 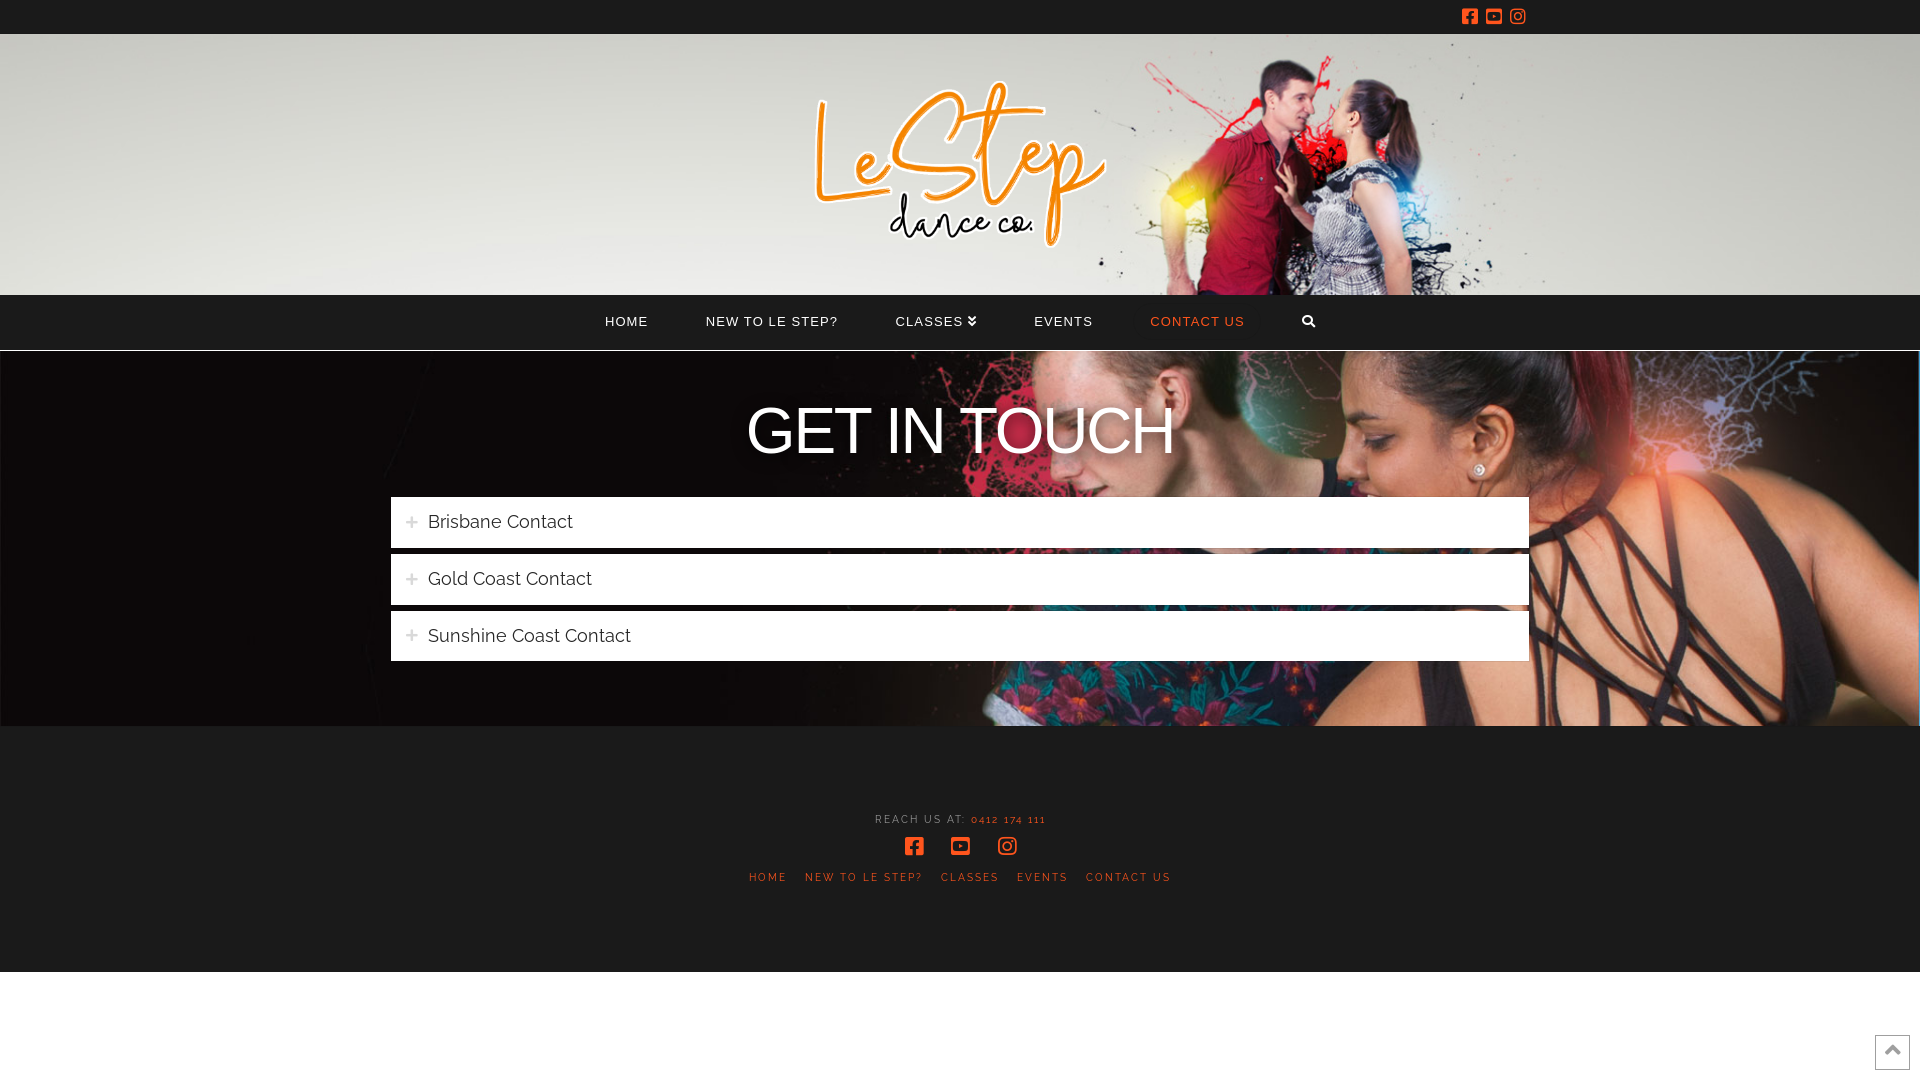 What do you see at coordinates (960, 580) in the screenshot?
I see `Gold Coast Contact` at bounding box center [960, 580].